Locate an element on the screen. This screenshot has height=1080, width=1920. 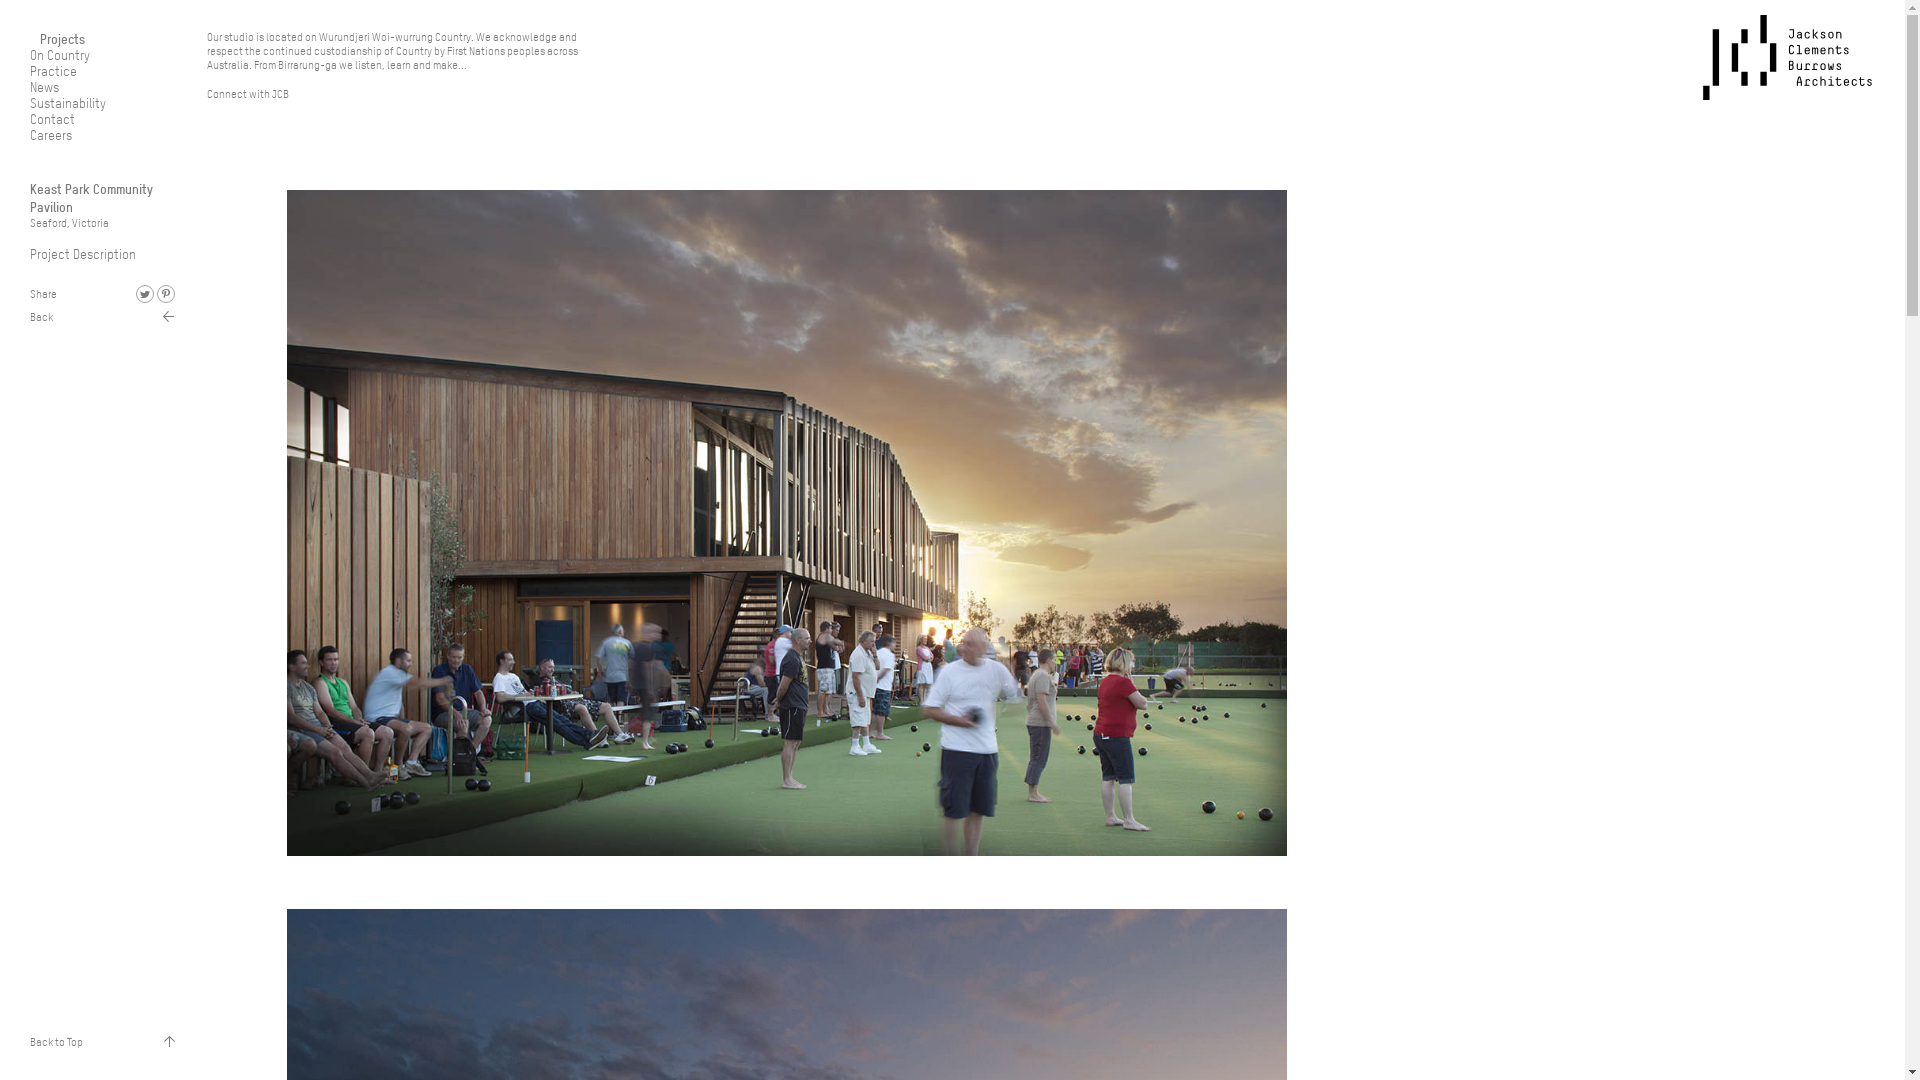
Projects is located at coordinates (58, 38).